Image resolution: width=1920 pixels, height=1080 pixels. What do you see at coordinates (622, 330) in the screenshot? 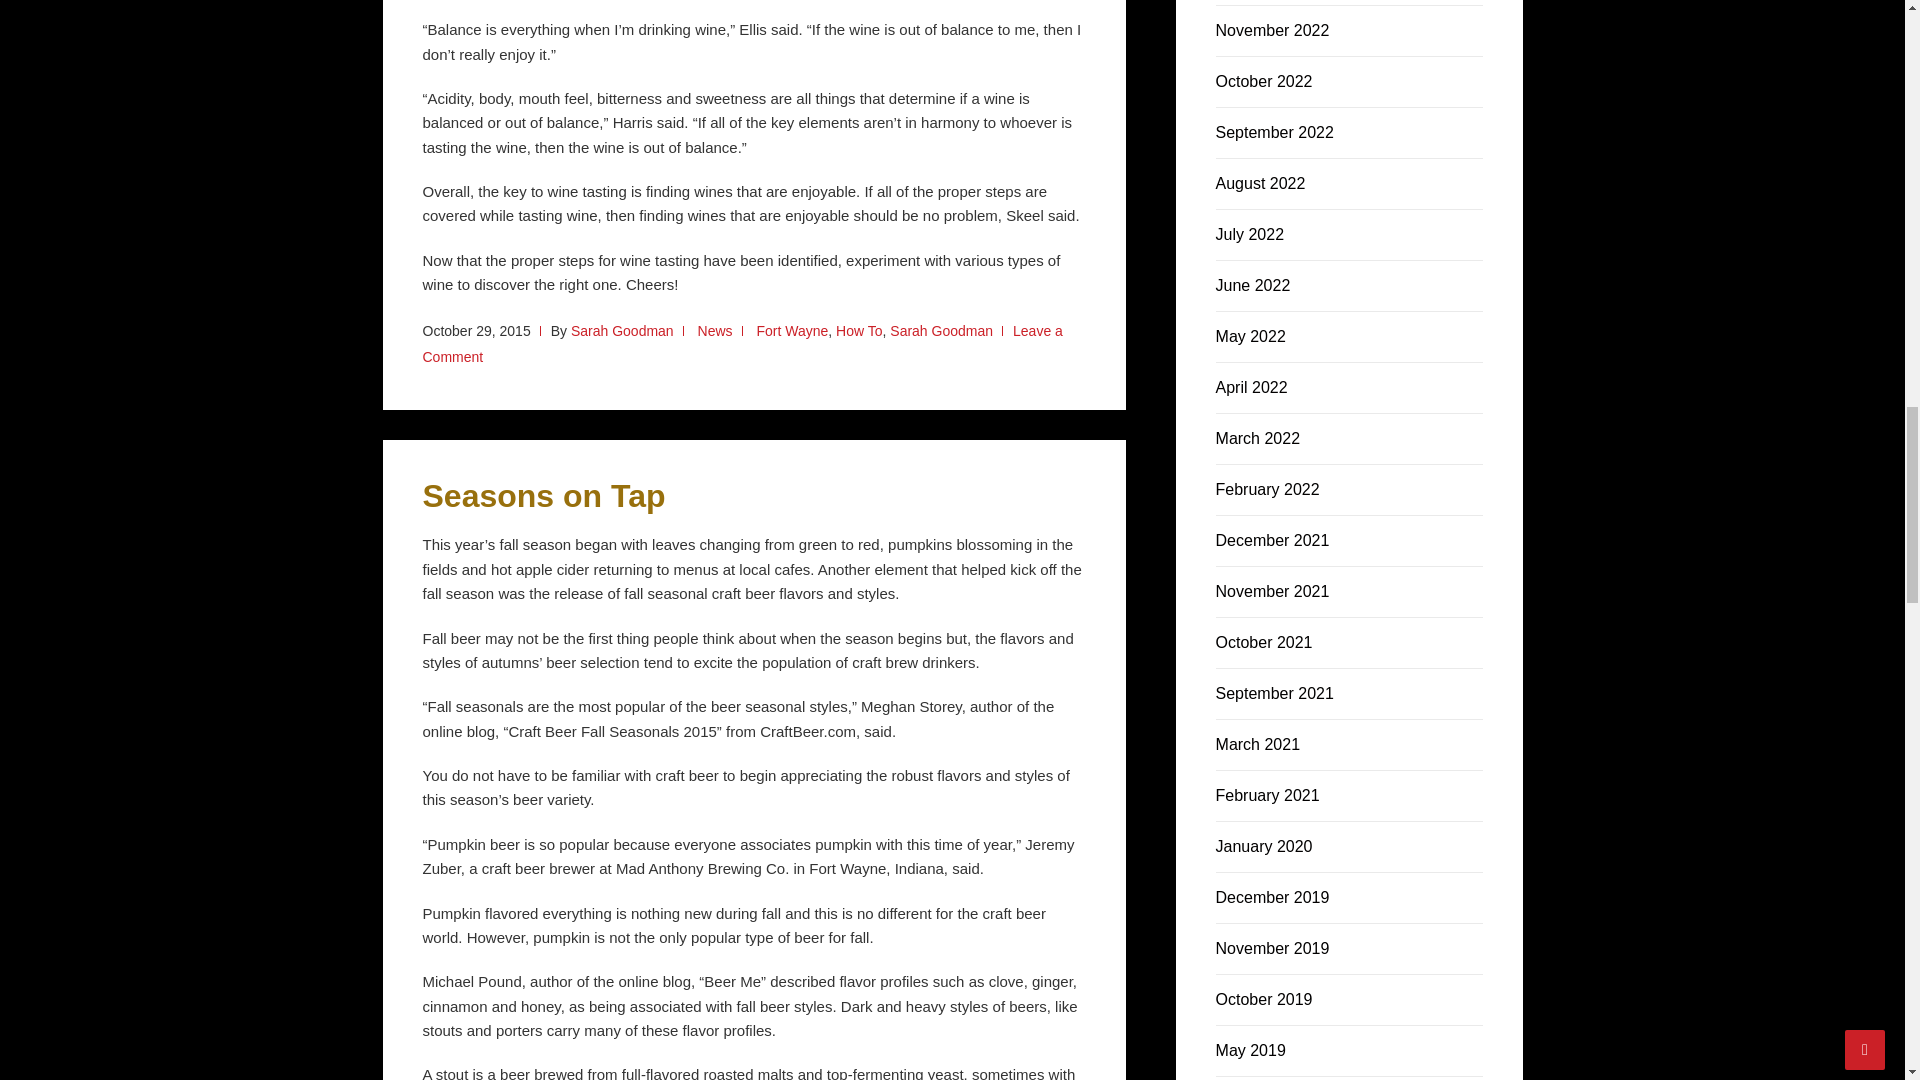
I see `Sarah Goodman` at bounding box center [622, 330].